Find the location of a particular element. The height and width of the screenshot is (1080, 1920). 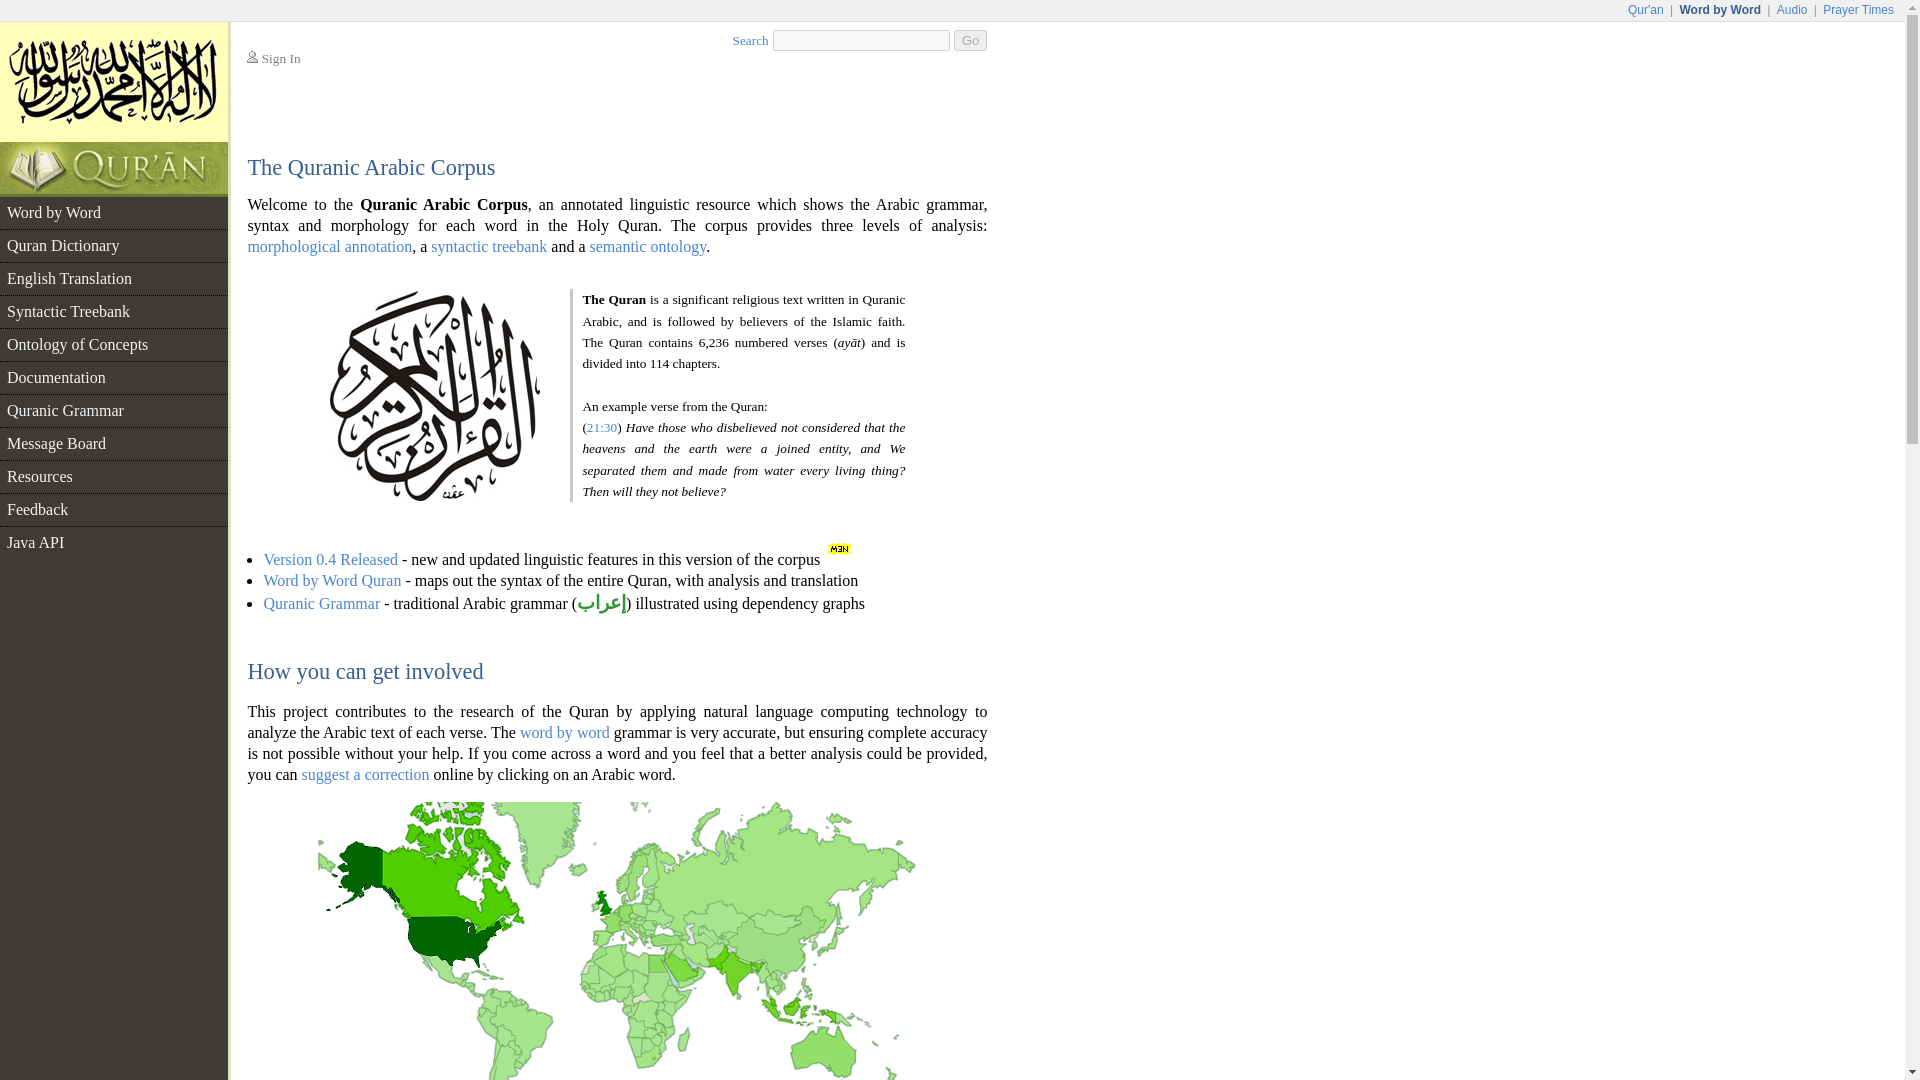

suggest a correction is located at coordinates (366, 774).